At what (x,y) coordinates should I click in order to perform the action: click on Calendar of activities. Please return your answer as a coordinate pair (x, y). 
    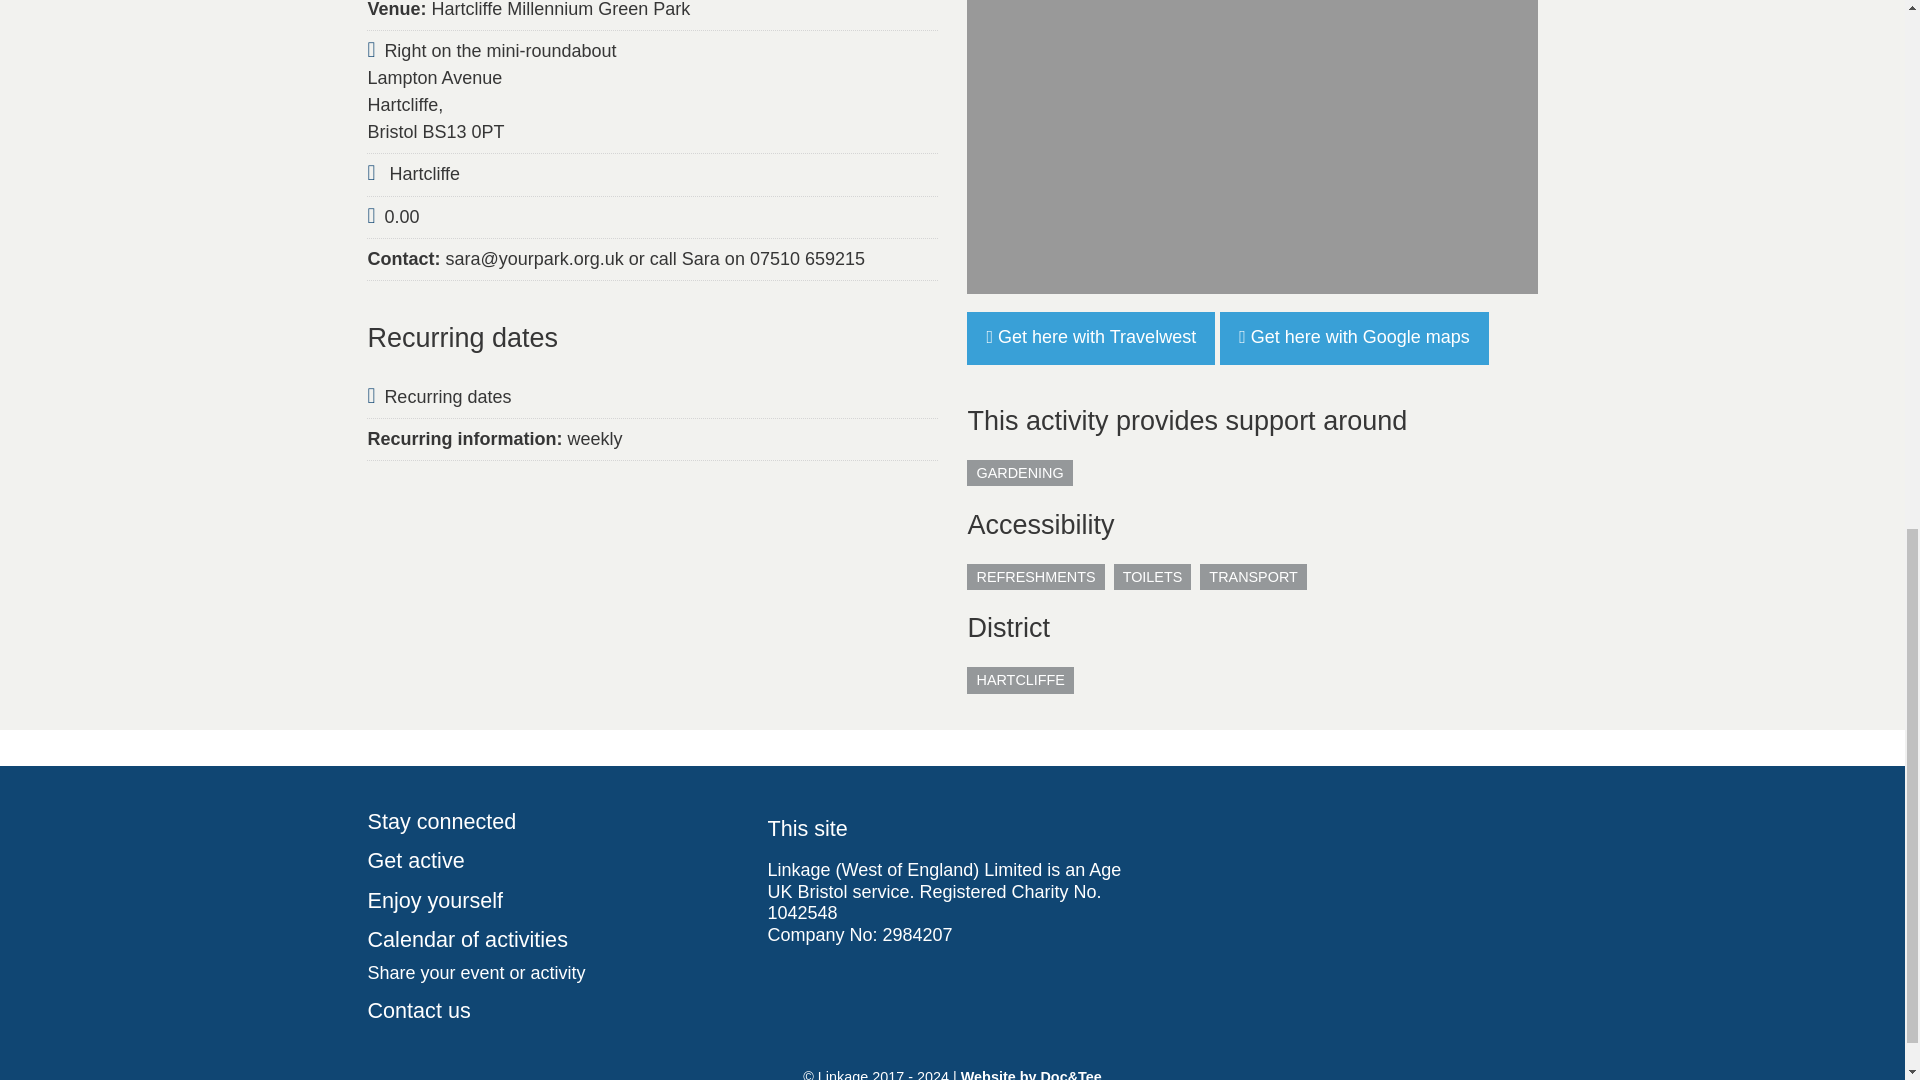
    Looking at the image, I should click on (552, 940).